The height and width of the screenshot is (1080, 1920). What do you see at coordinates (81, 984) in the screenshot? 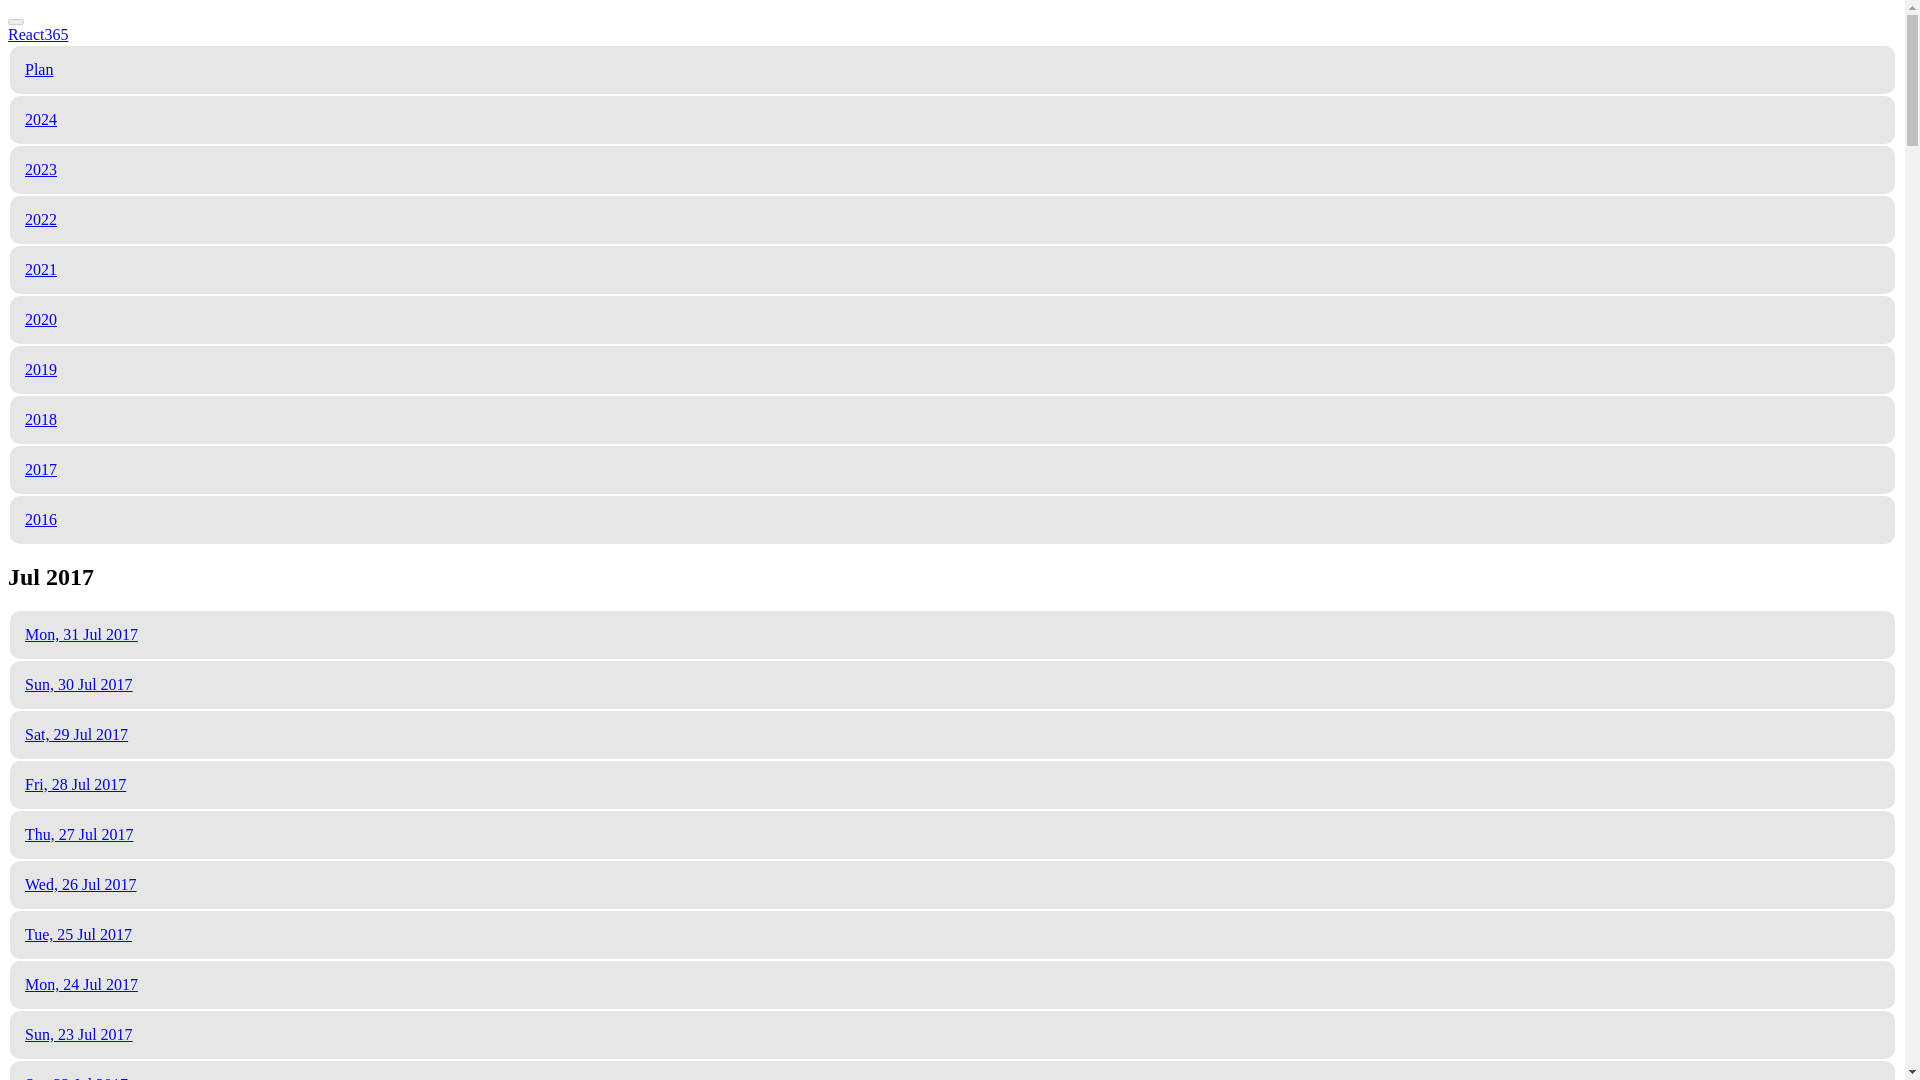
I see `Mon, 24 Jul 2017` at bounding box center [81, 984].